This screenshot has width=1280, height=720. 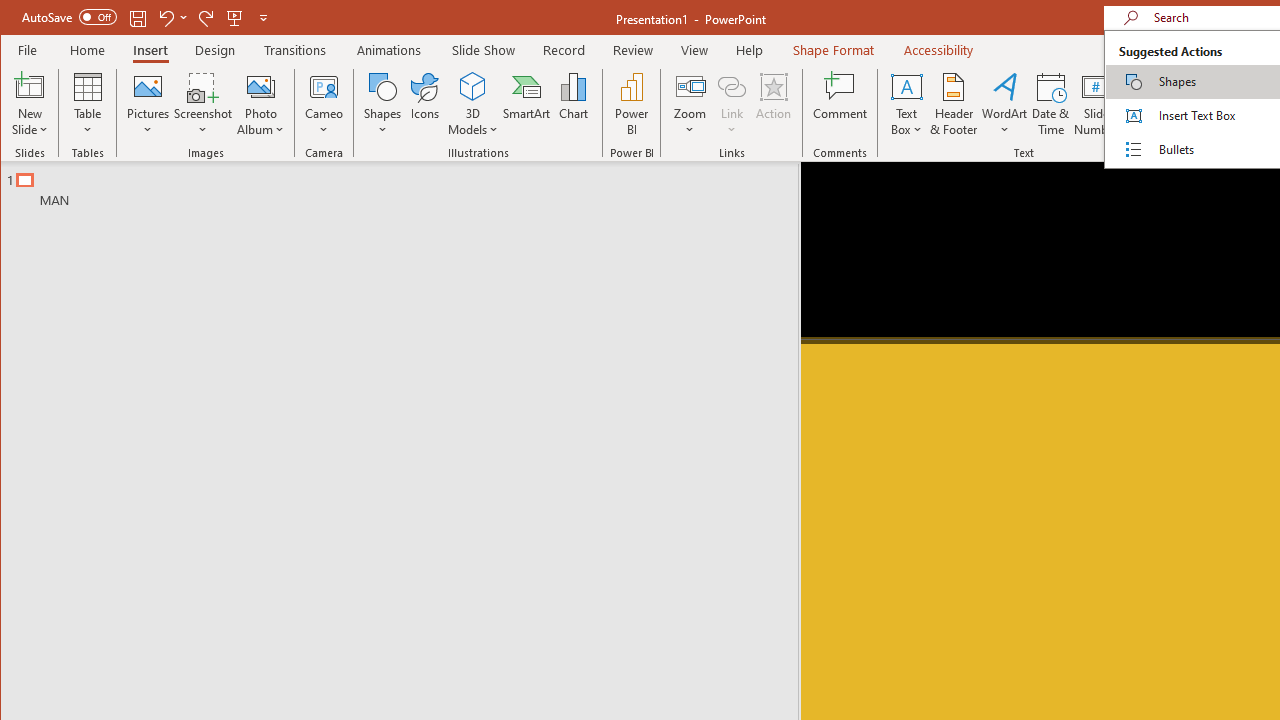 I want to click on Power BI, so click(x=631, y=104).